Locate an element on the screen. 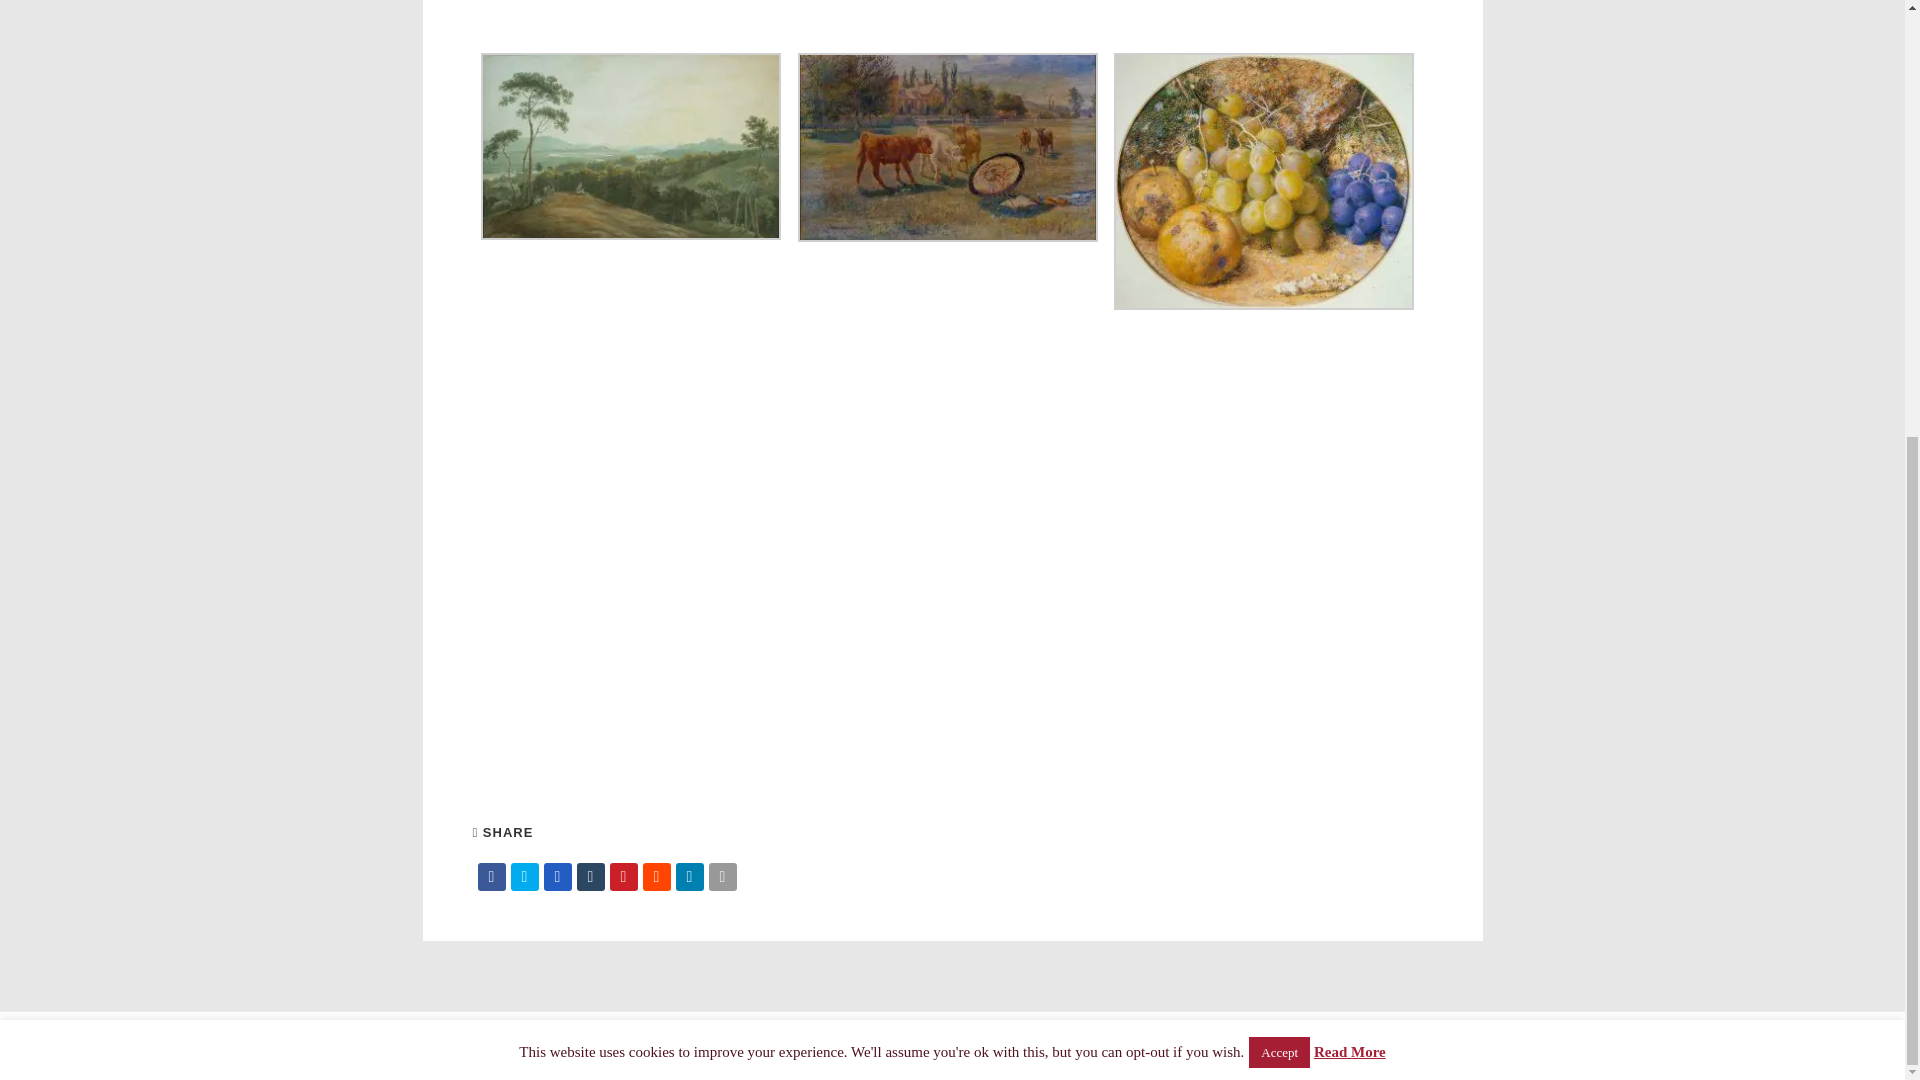 This screenshot has height=1080, width=1920. Tweet is located at coordinates (524, 876).